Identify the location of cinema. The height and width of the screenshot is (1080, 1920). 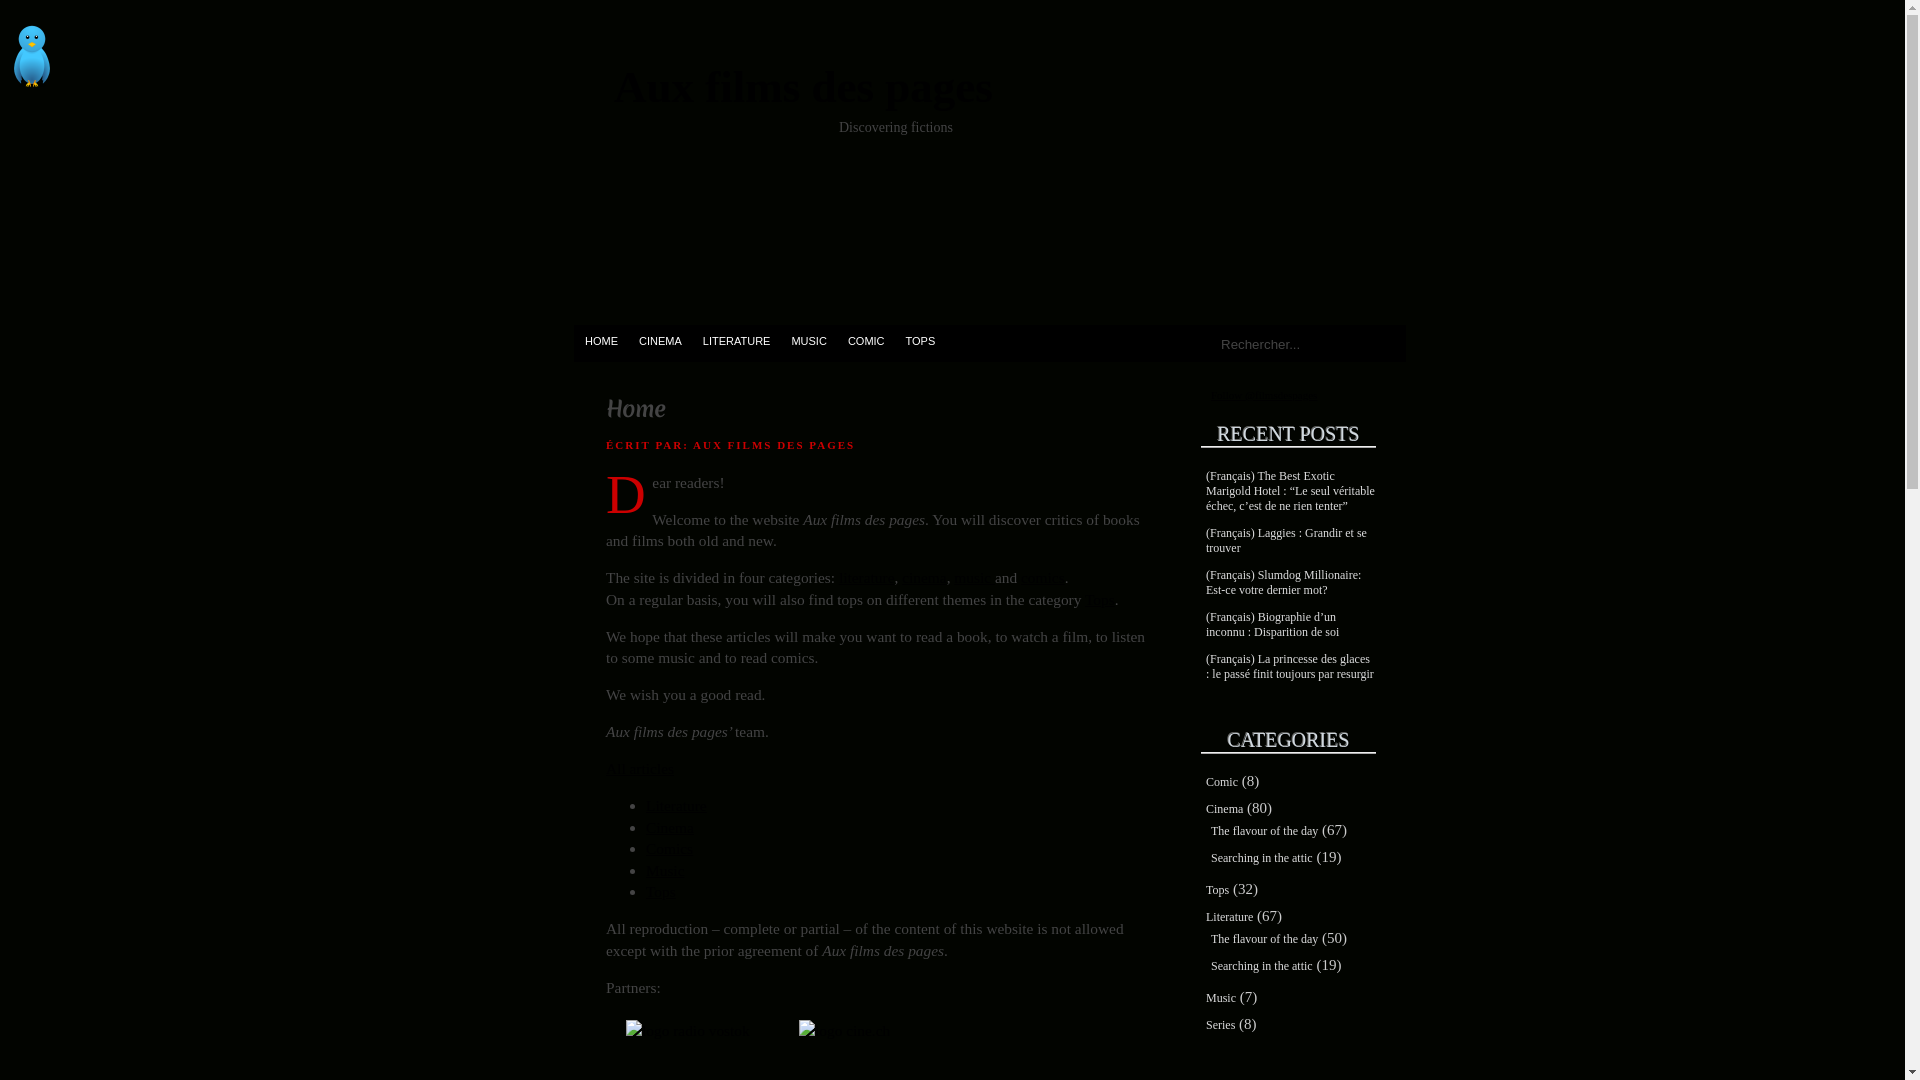
(924, 578).